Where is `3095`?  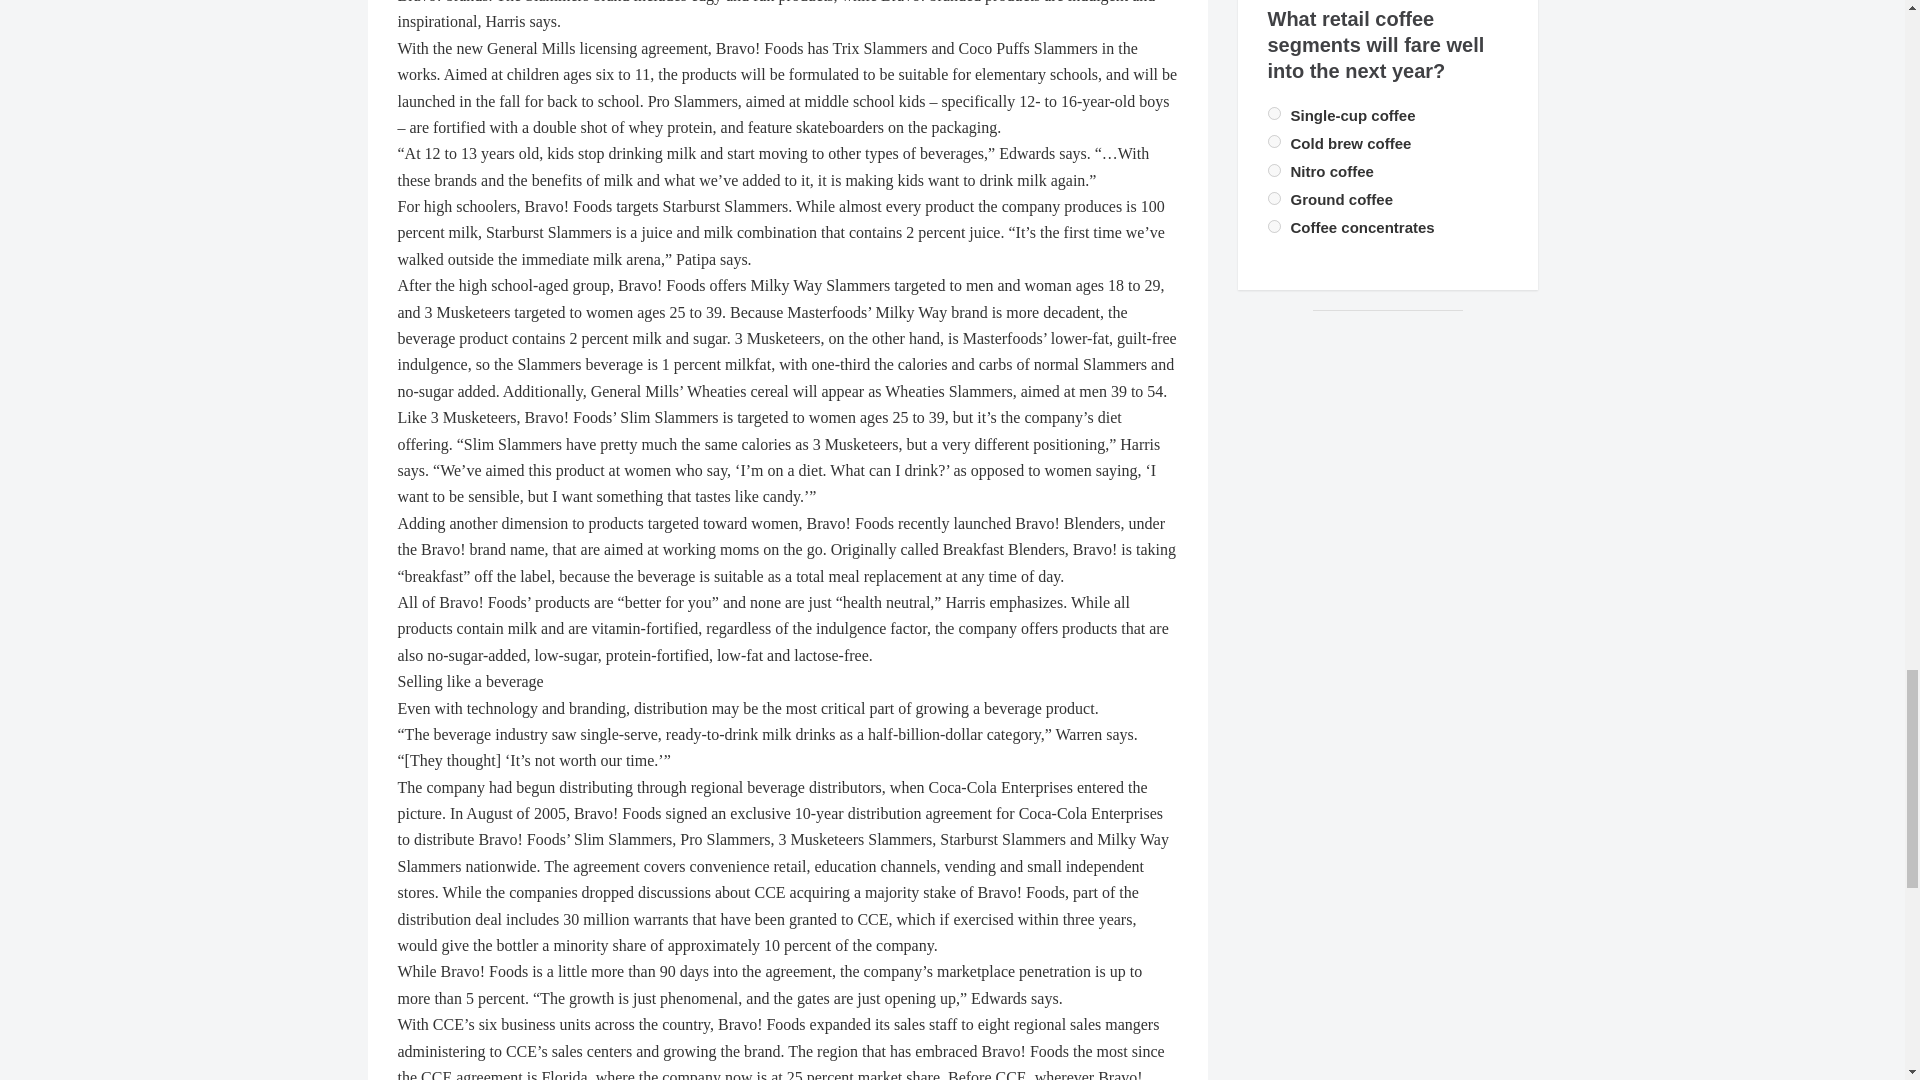
3095 is located at coordinates (1274, 226).